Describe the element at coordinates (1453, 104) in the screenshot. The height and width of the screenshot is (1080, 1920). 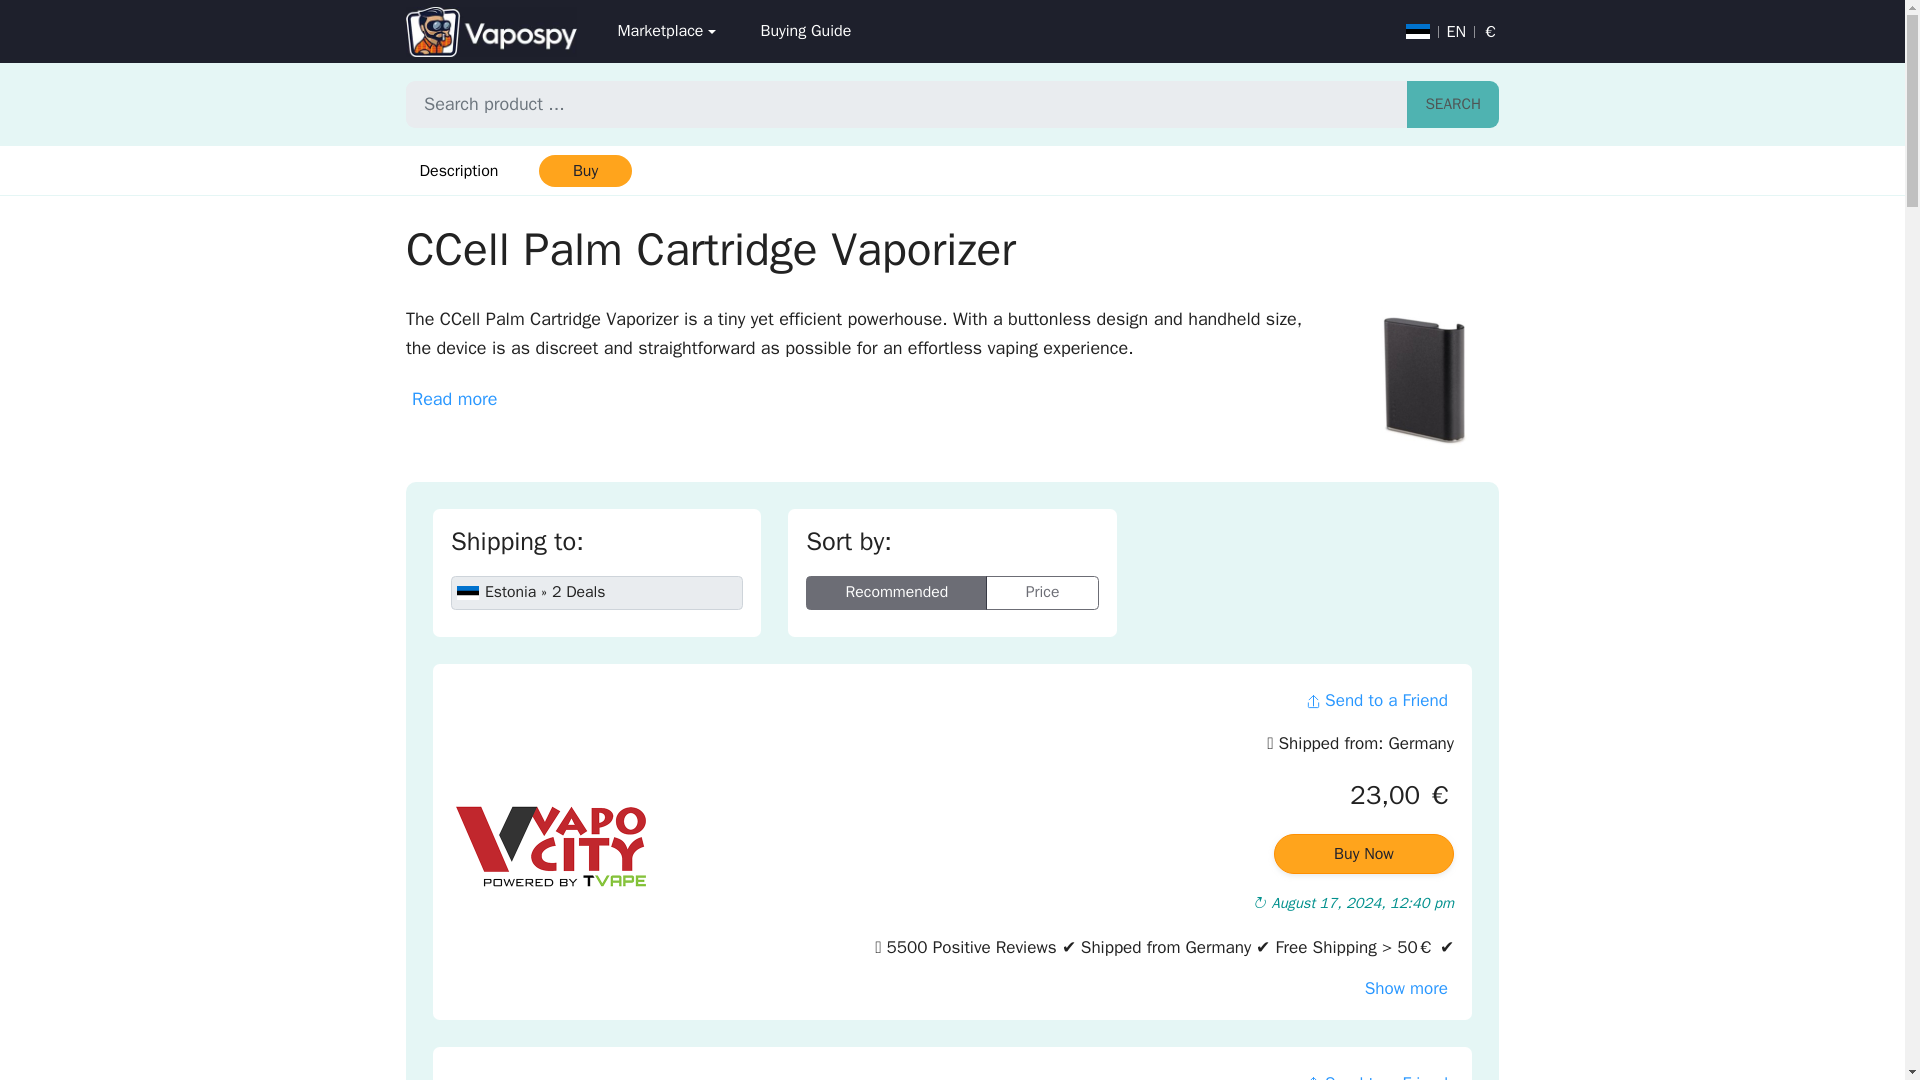
I see `SEARCH` at that location.